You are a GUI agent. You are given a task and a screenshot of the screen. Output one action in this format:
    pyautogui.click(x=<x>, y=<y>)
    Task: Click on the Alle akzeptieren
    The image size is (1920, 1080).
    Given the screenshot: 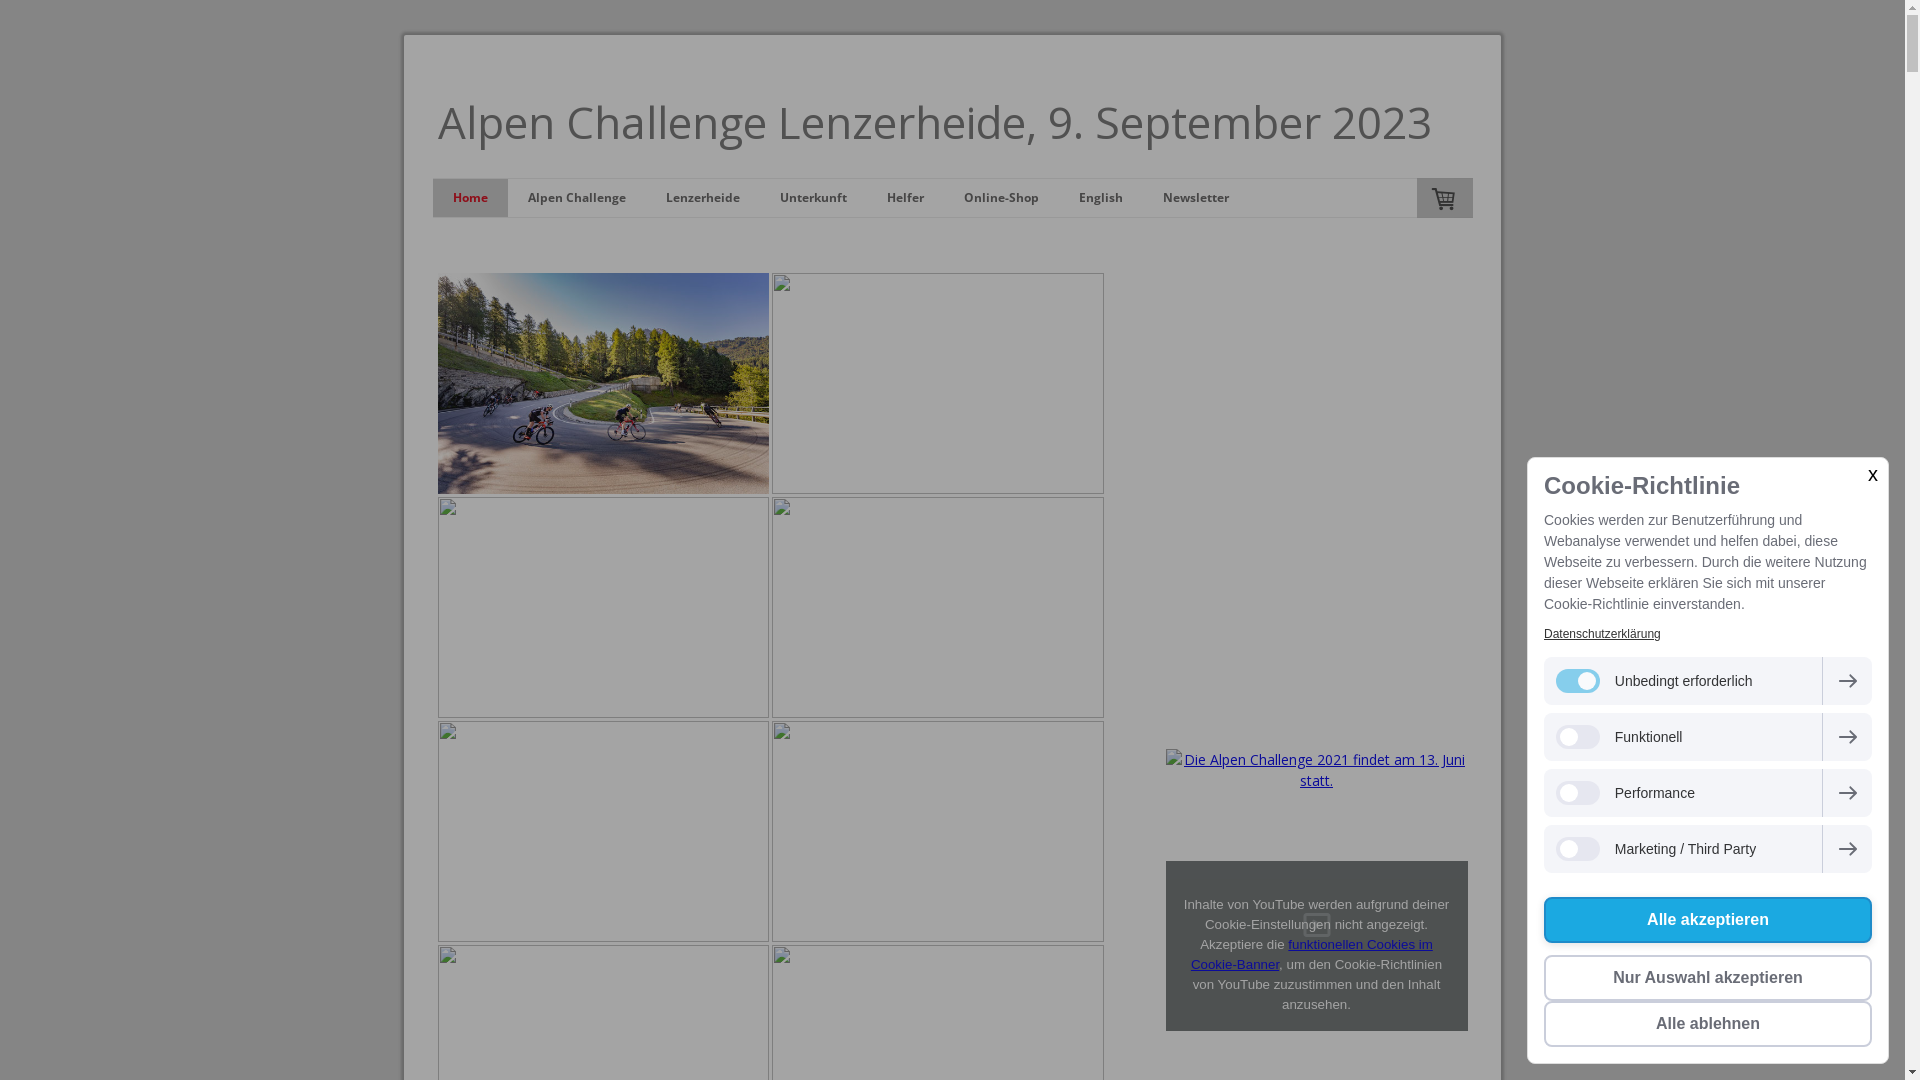 What is the action you would take?
    pyautogui.click(x=1708, y=920)
    